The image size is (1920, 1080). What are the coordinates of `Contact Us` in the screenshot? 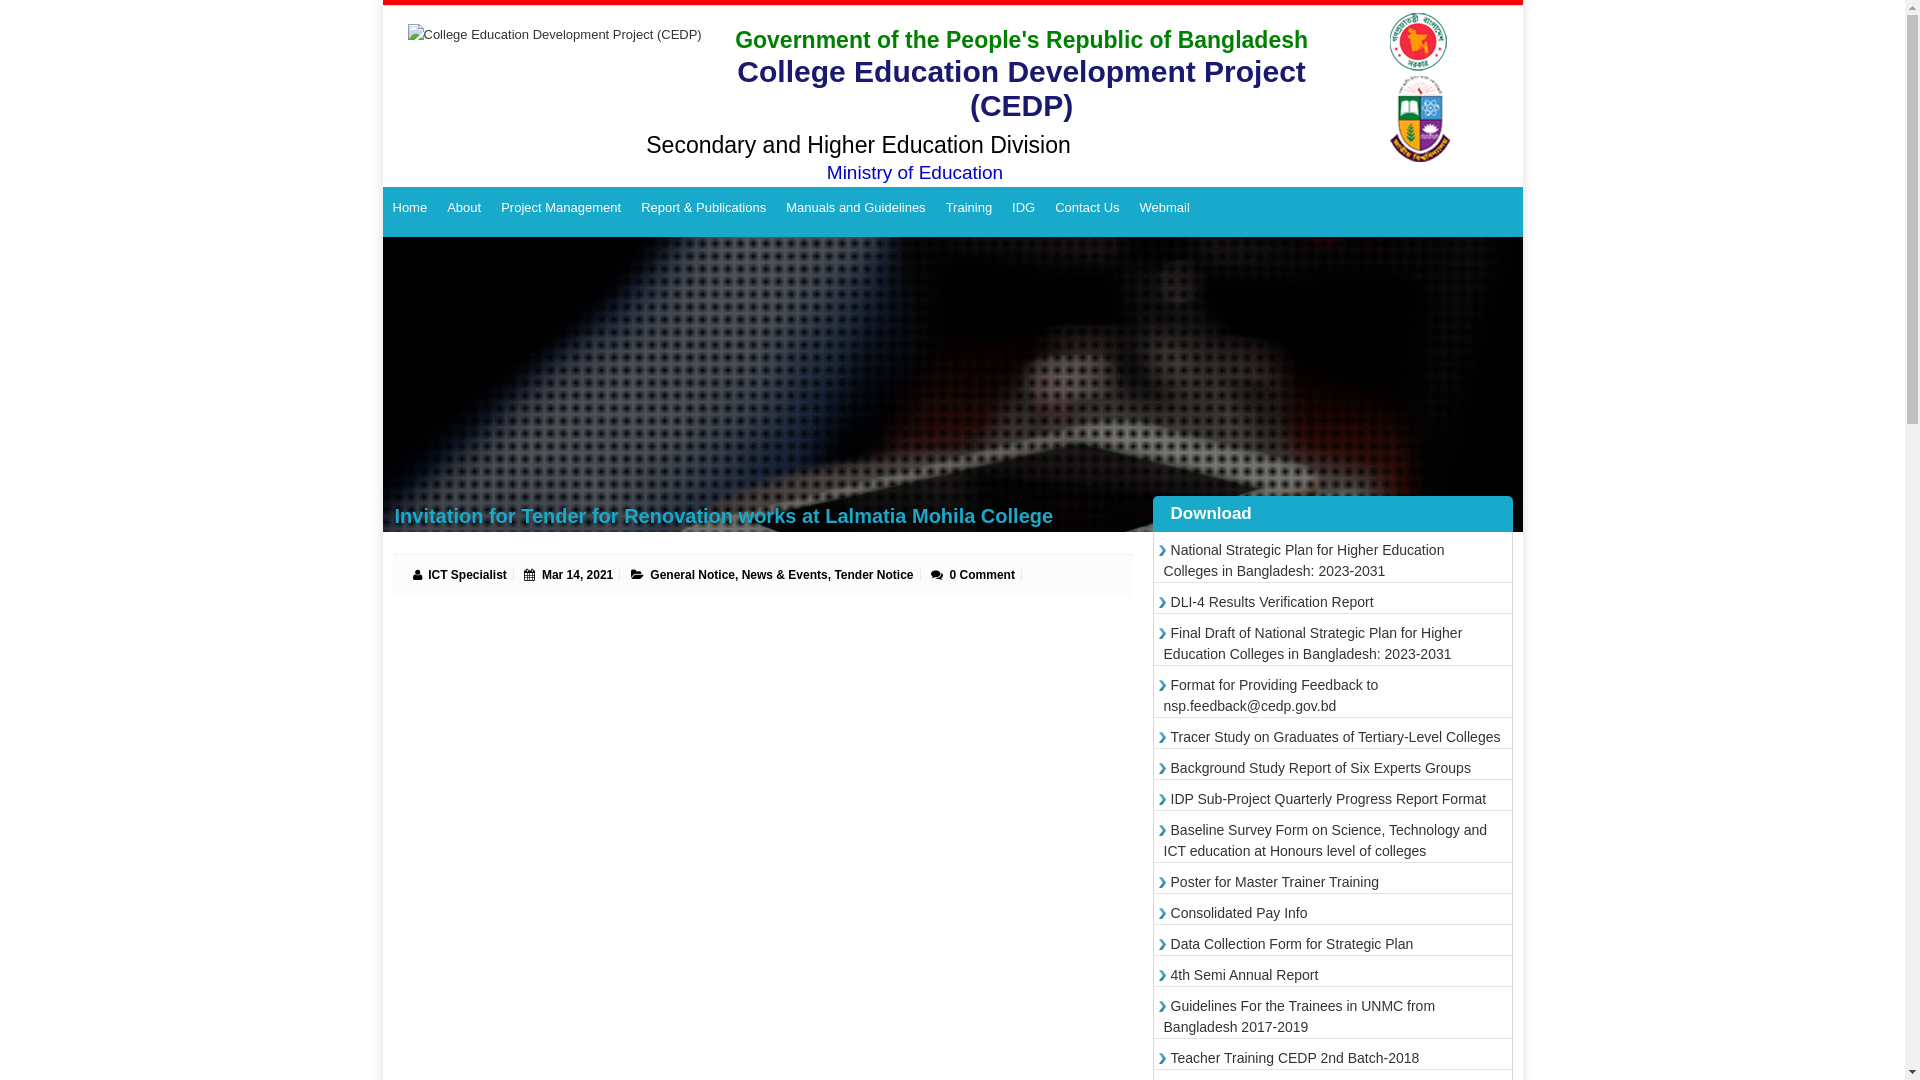 It's located at (1087, 208).